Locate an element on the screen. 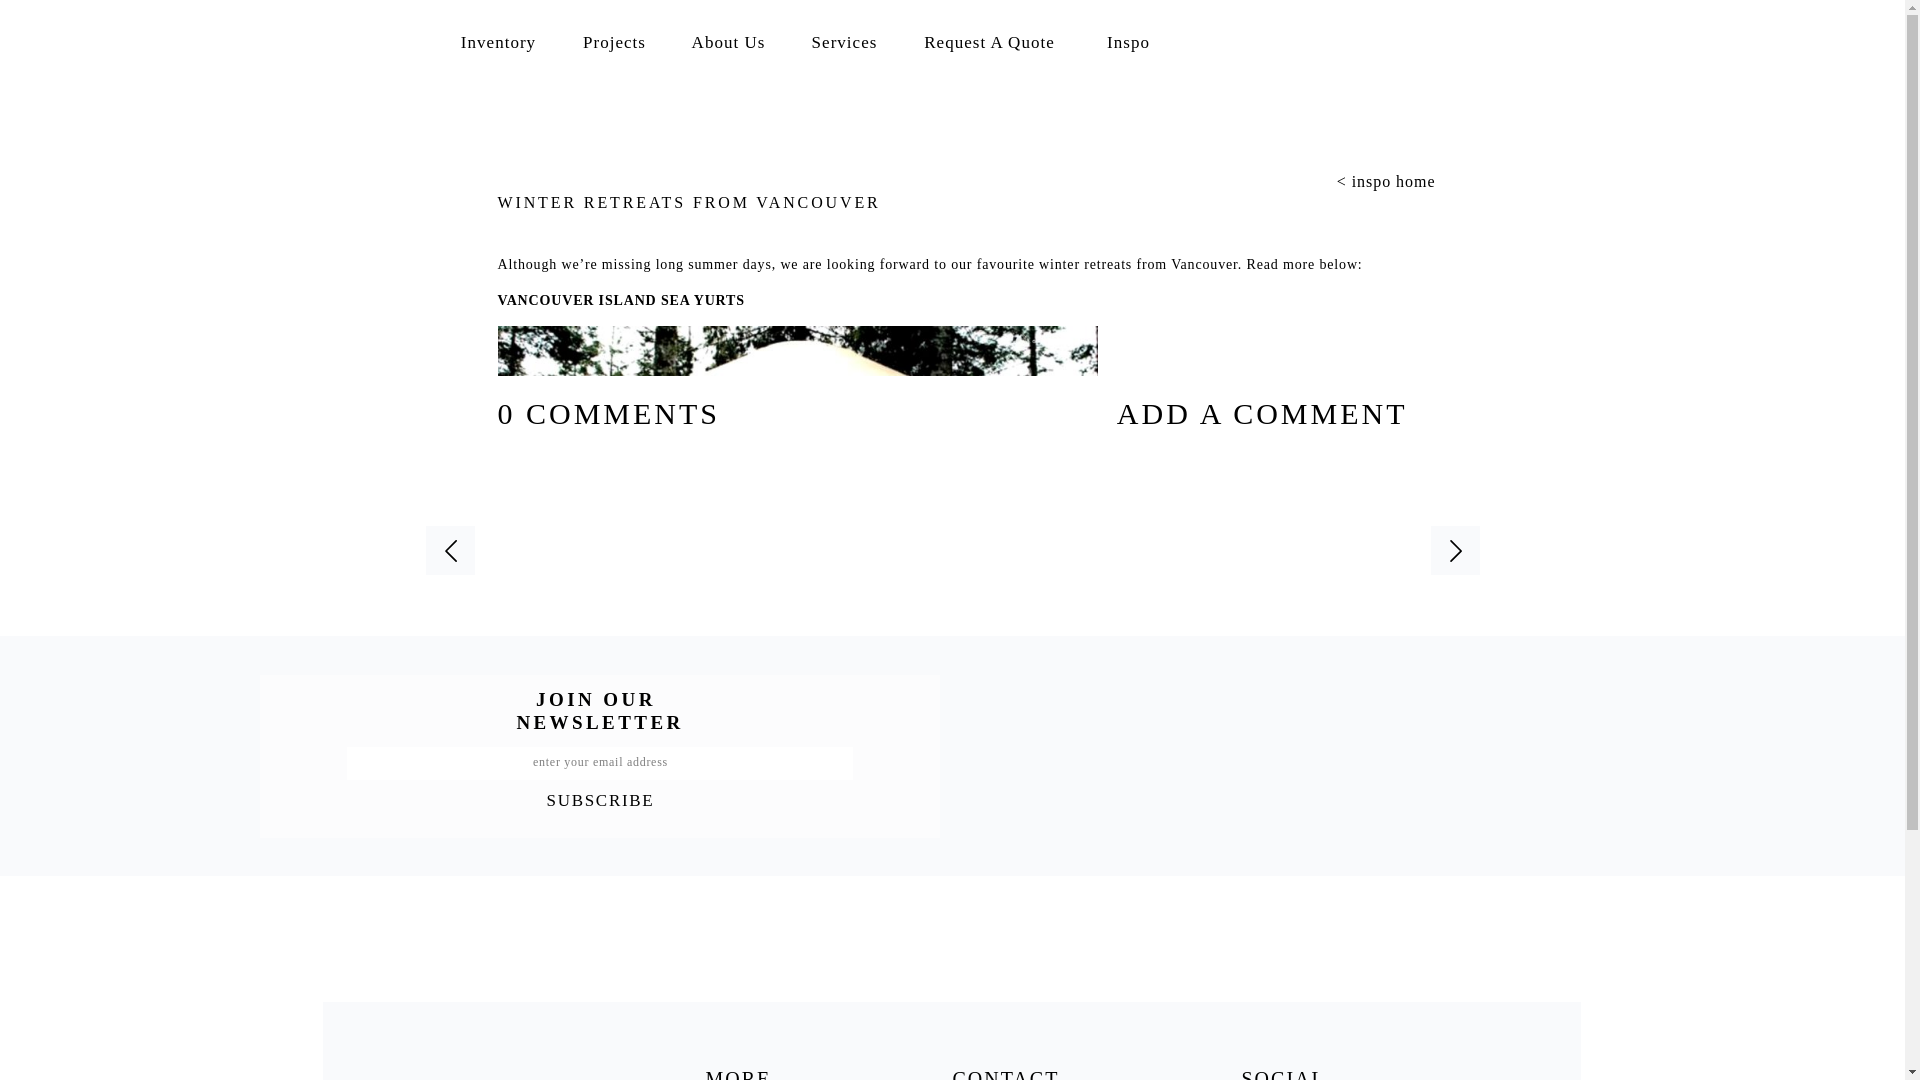 The image size is (1920, 1080). SUBSCRIBE is located at coordinates (600, 798).